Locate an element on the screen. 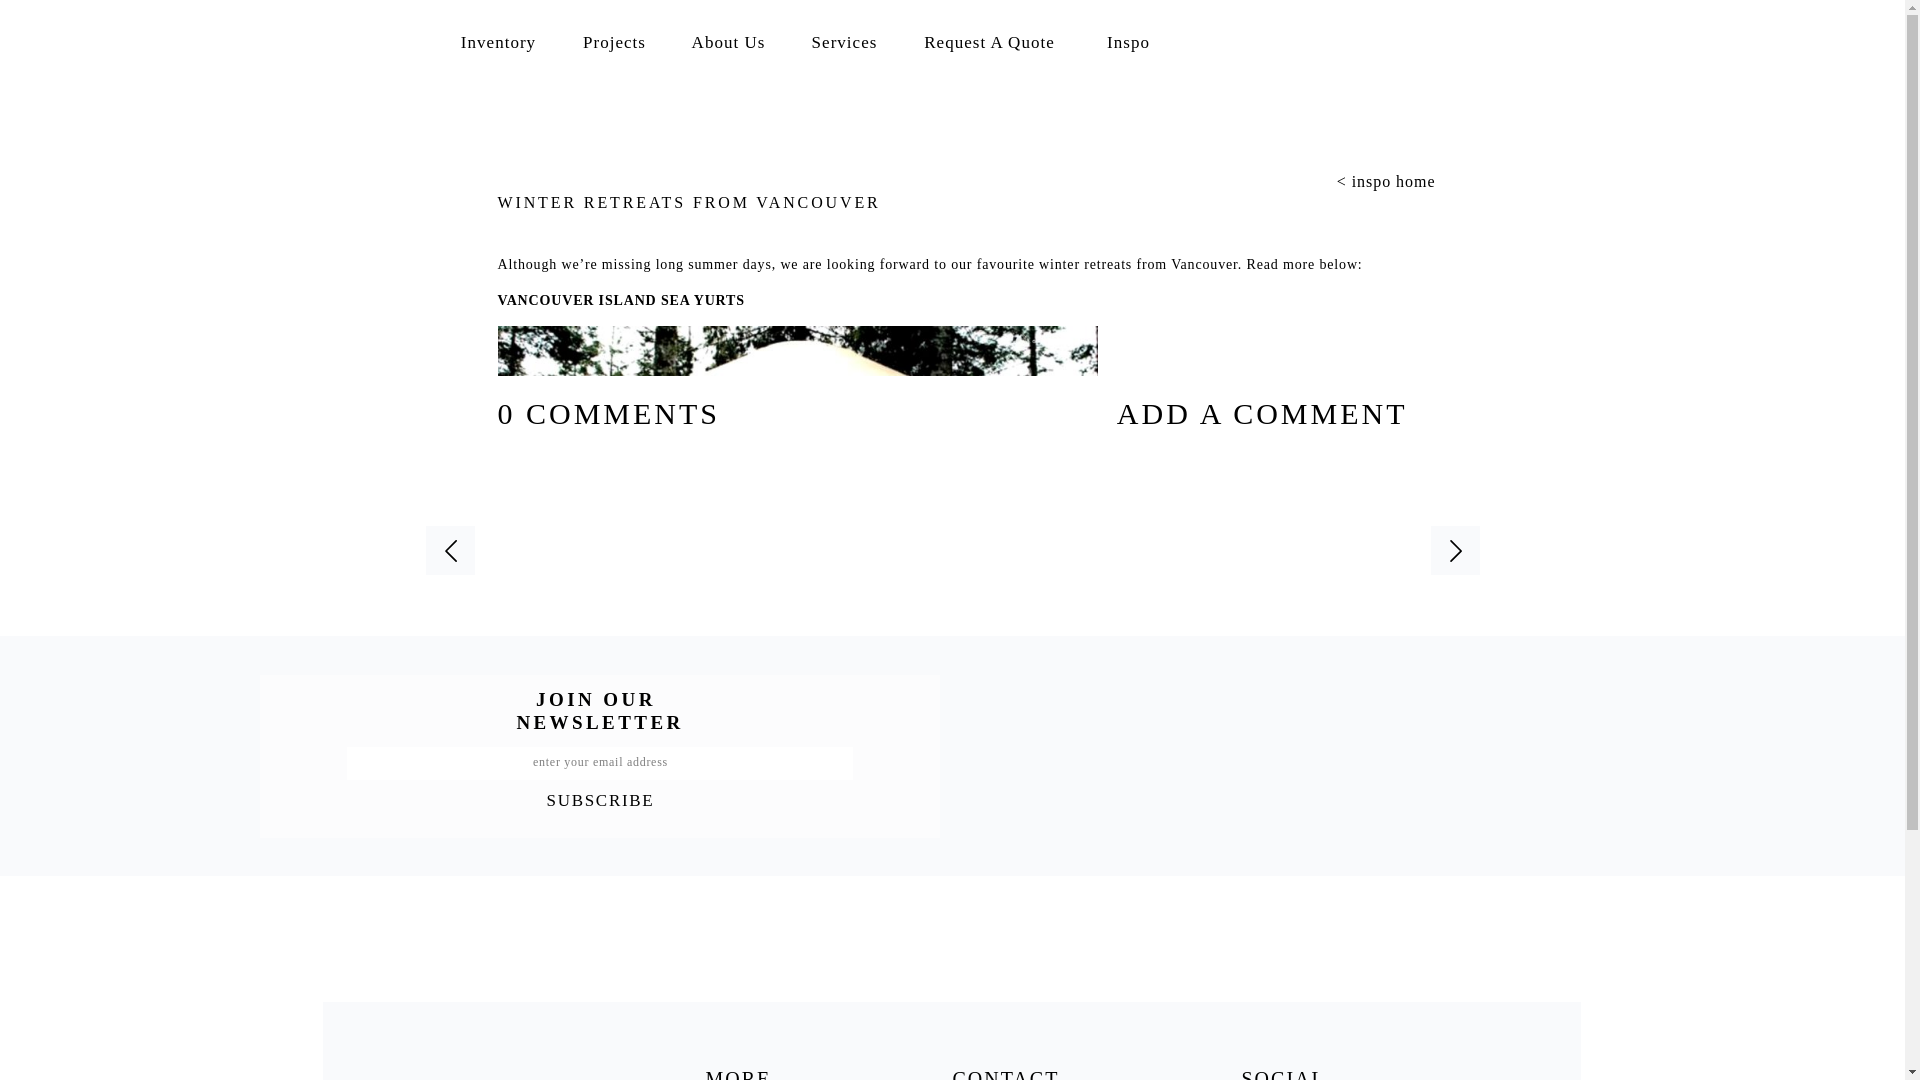 The image size is (1920, 1080). SUBSCRIBE is located at coordinates (600, 798).